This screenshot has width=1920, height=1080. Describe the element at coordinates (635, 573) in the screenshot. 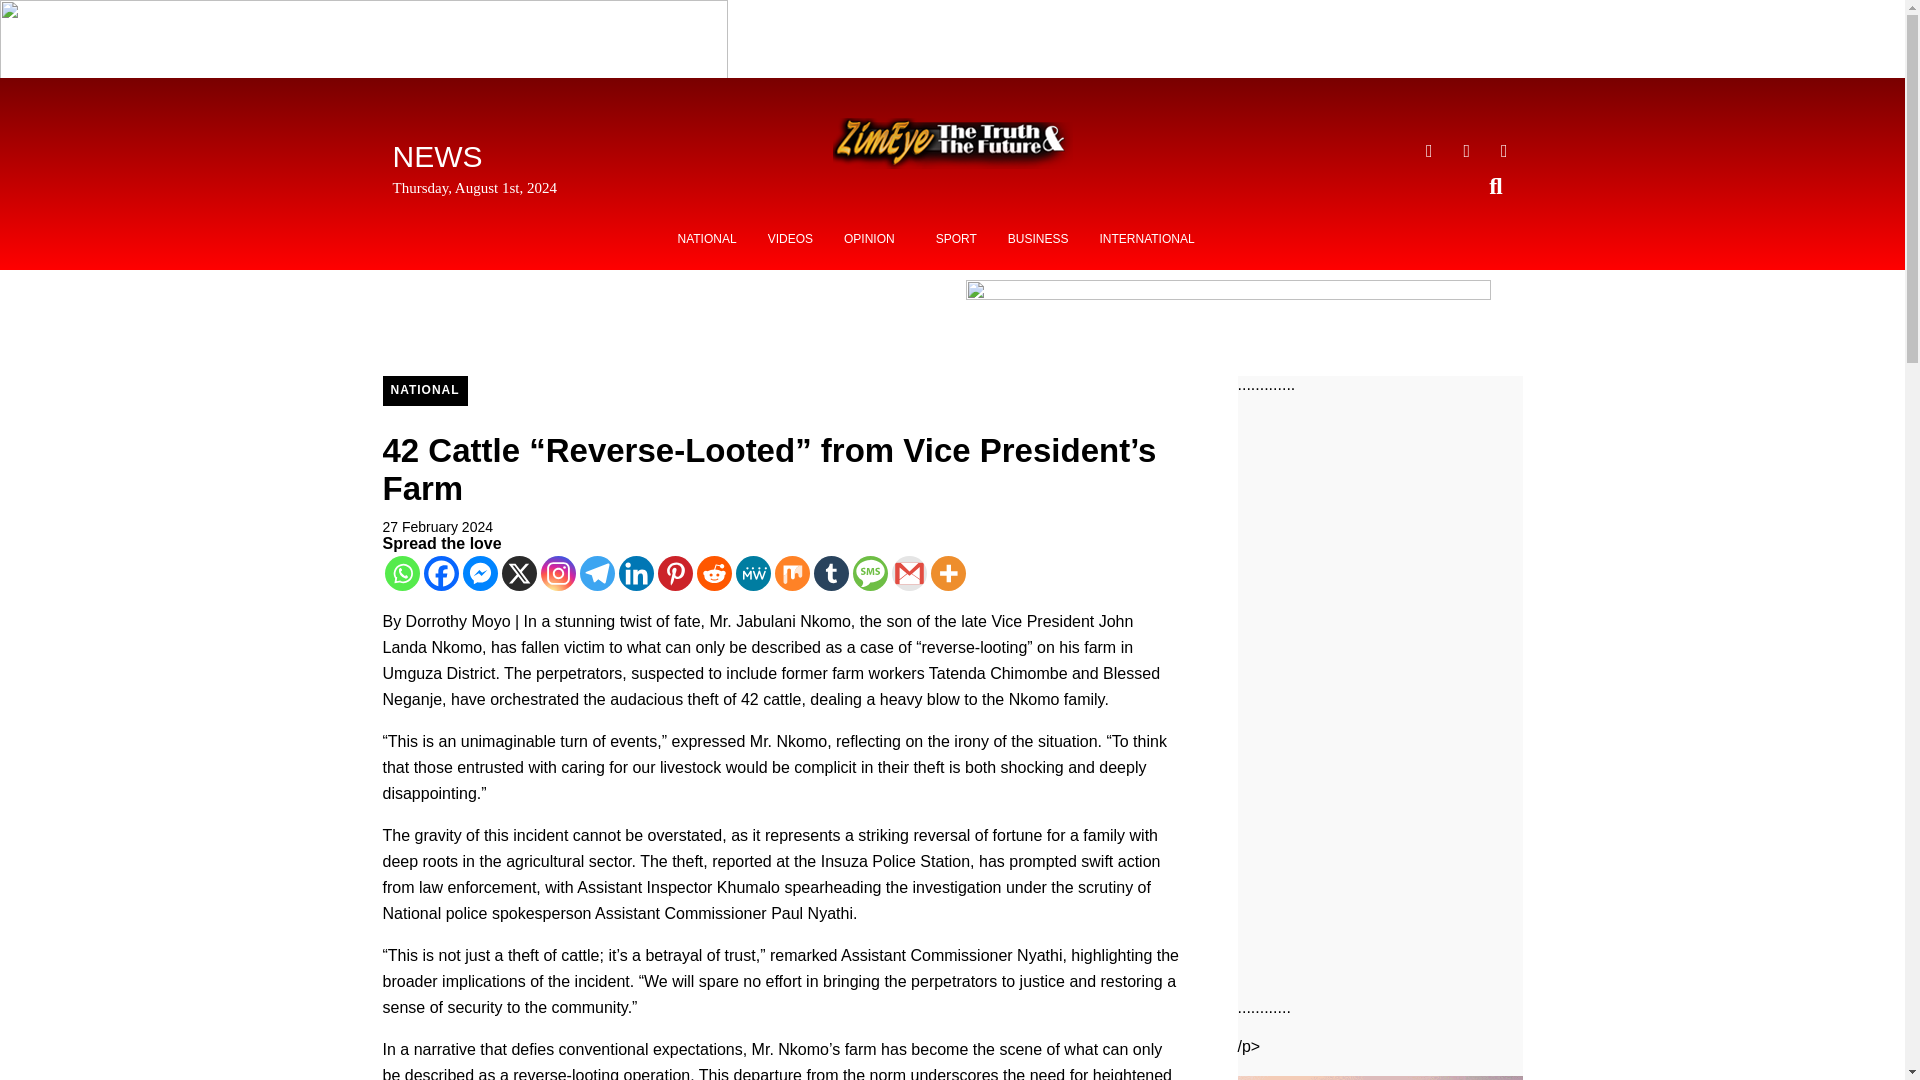

I see `Linkedin` at that location.